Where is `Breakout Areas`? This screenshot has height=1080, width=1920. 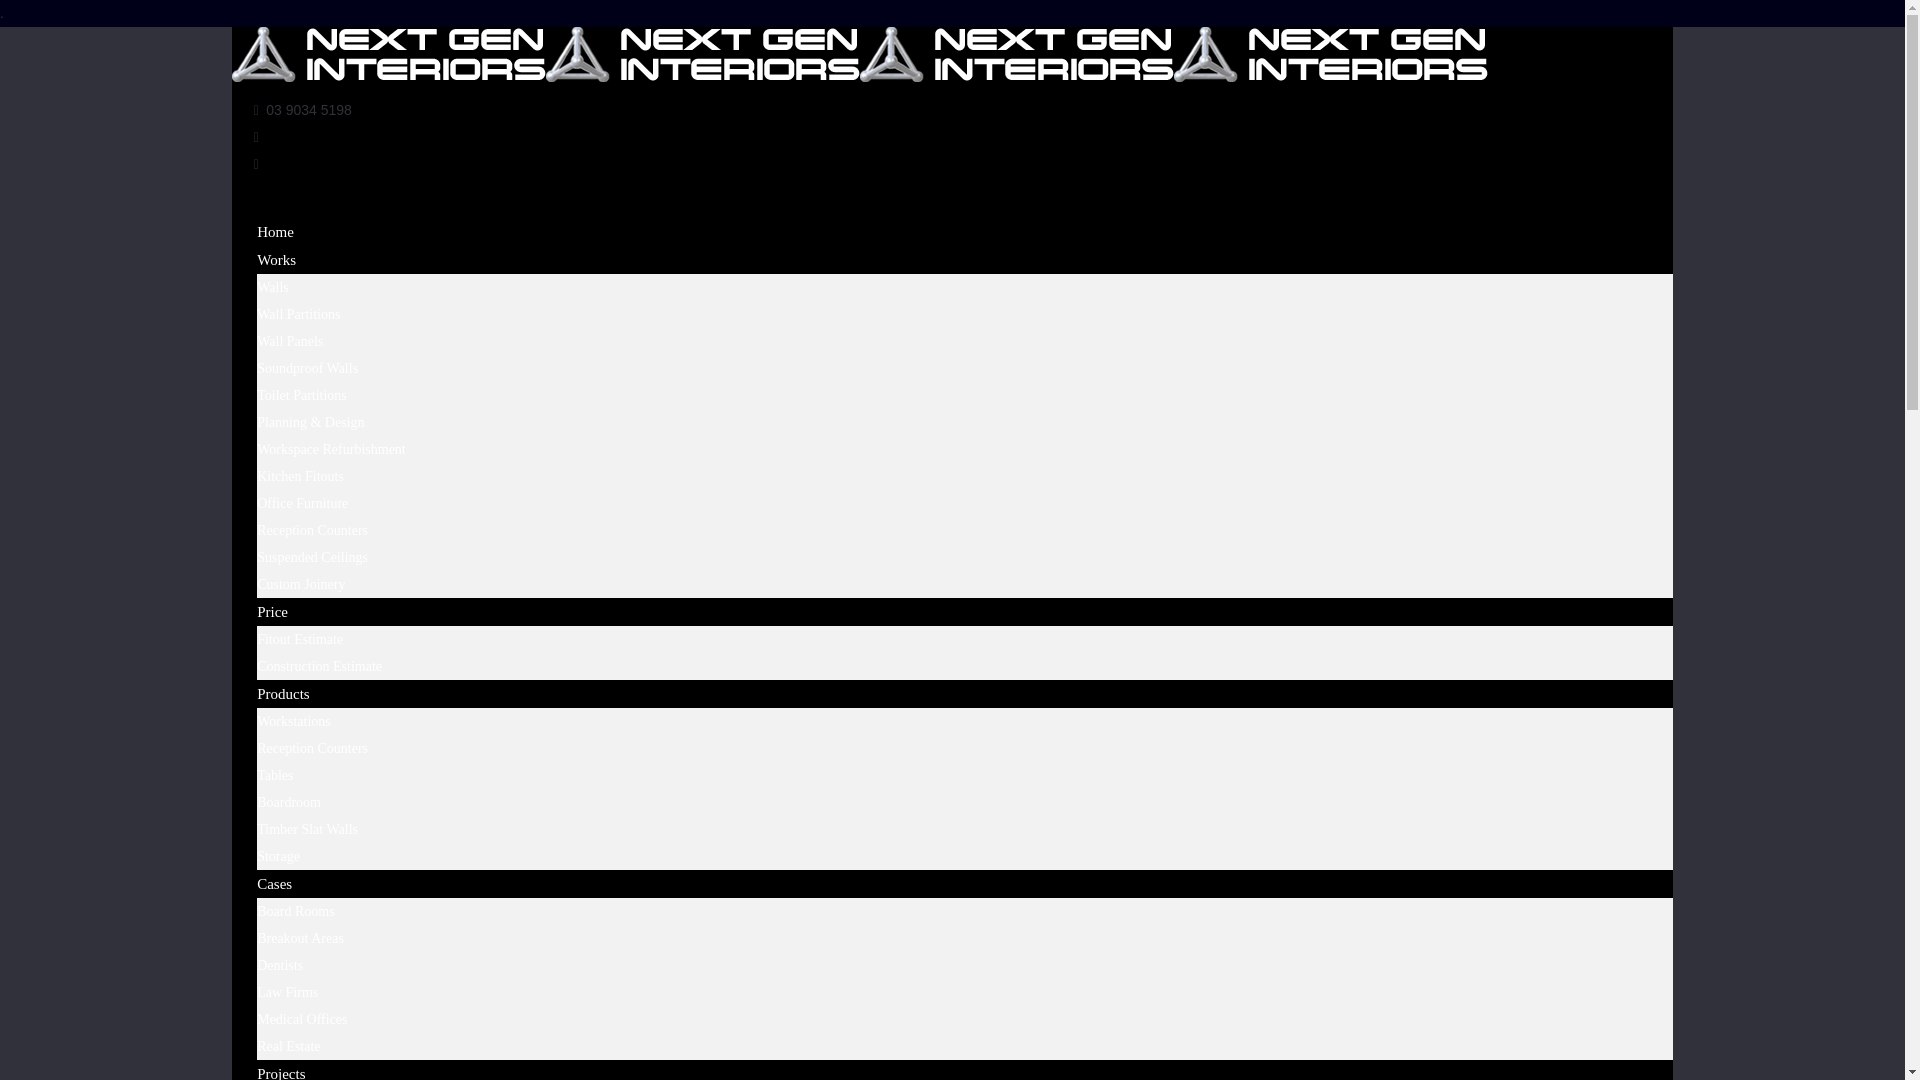
Breakout Areas is located at coordinates (300, 938).